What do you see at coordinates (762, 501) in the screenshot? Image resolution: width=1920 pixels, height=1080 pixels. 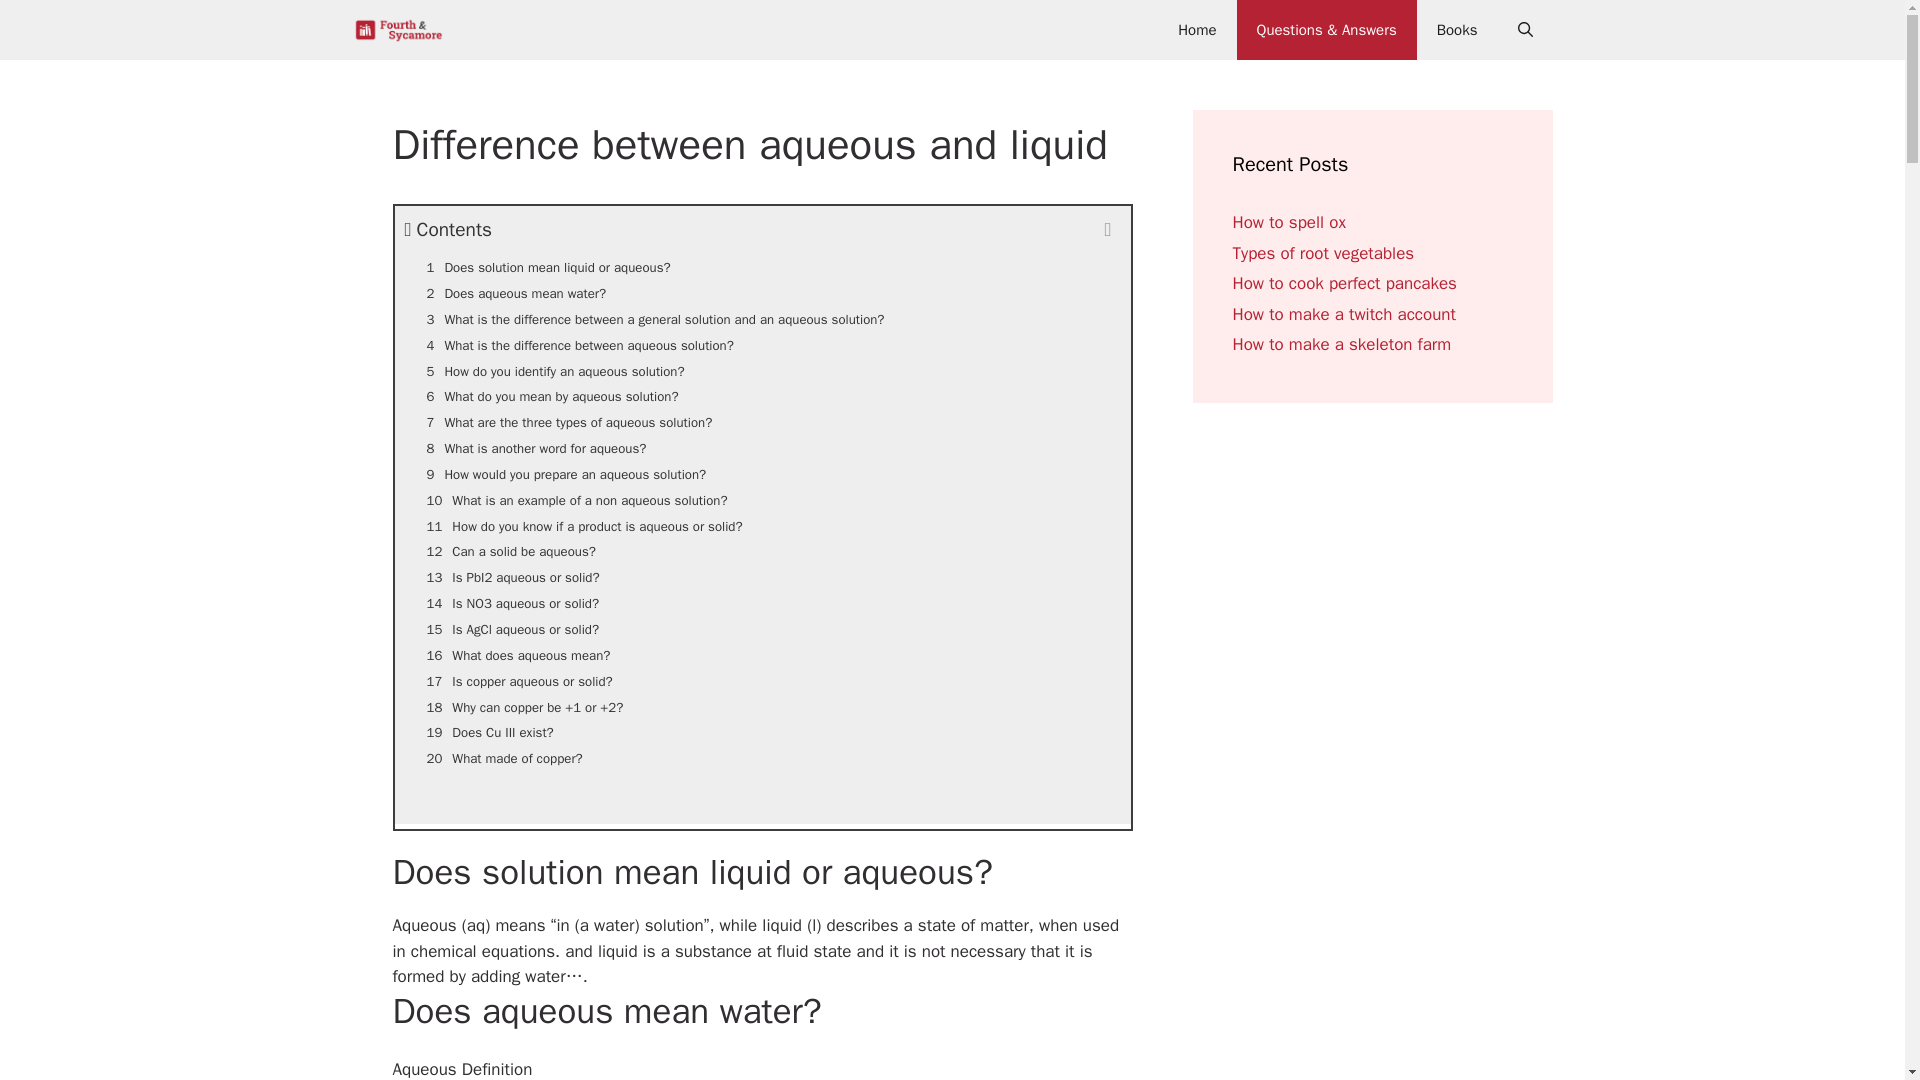 I see `What is an example of a non aqueous solution?` at bounding box center [762, 501].